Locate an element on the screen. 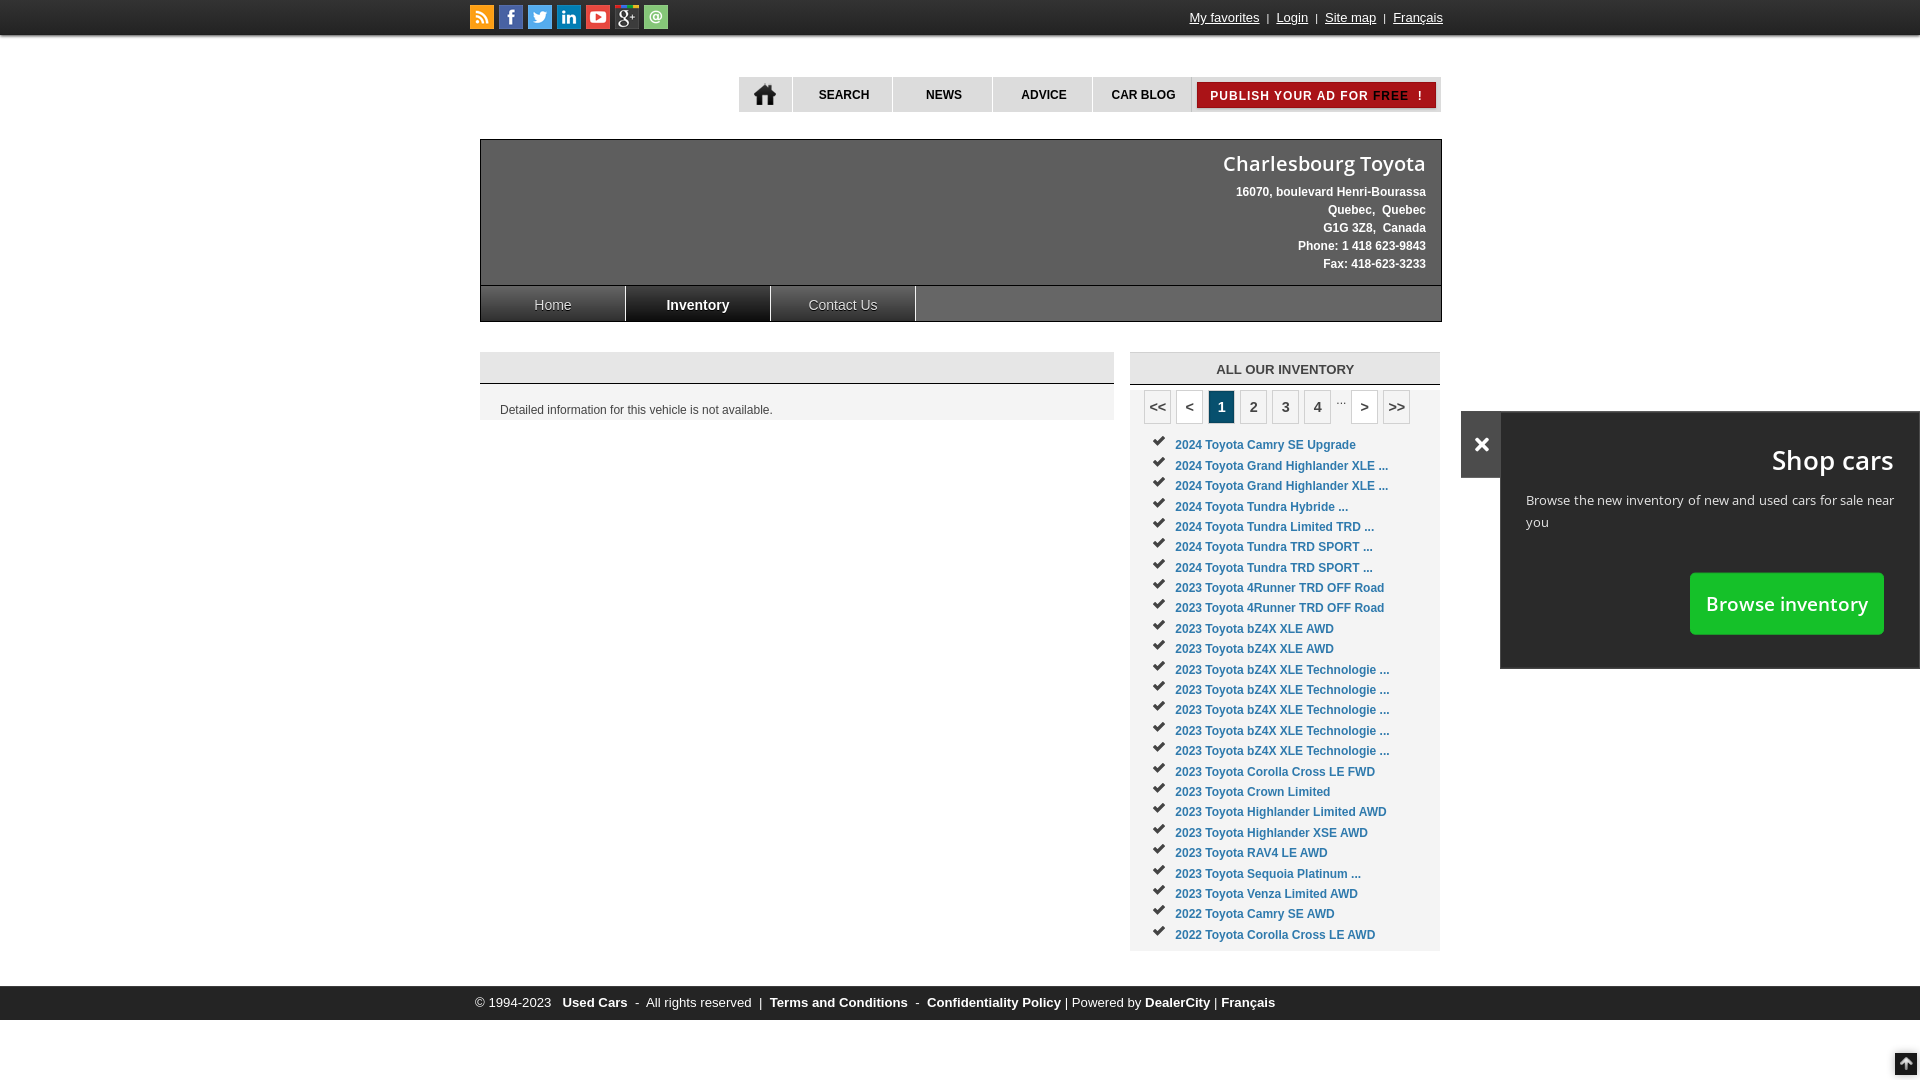 The height and width of the screenshot is (1080, 1920). 2023 Toyota bZ4X XLE Technologie ... is located at coordinates (1282, 710).